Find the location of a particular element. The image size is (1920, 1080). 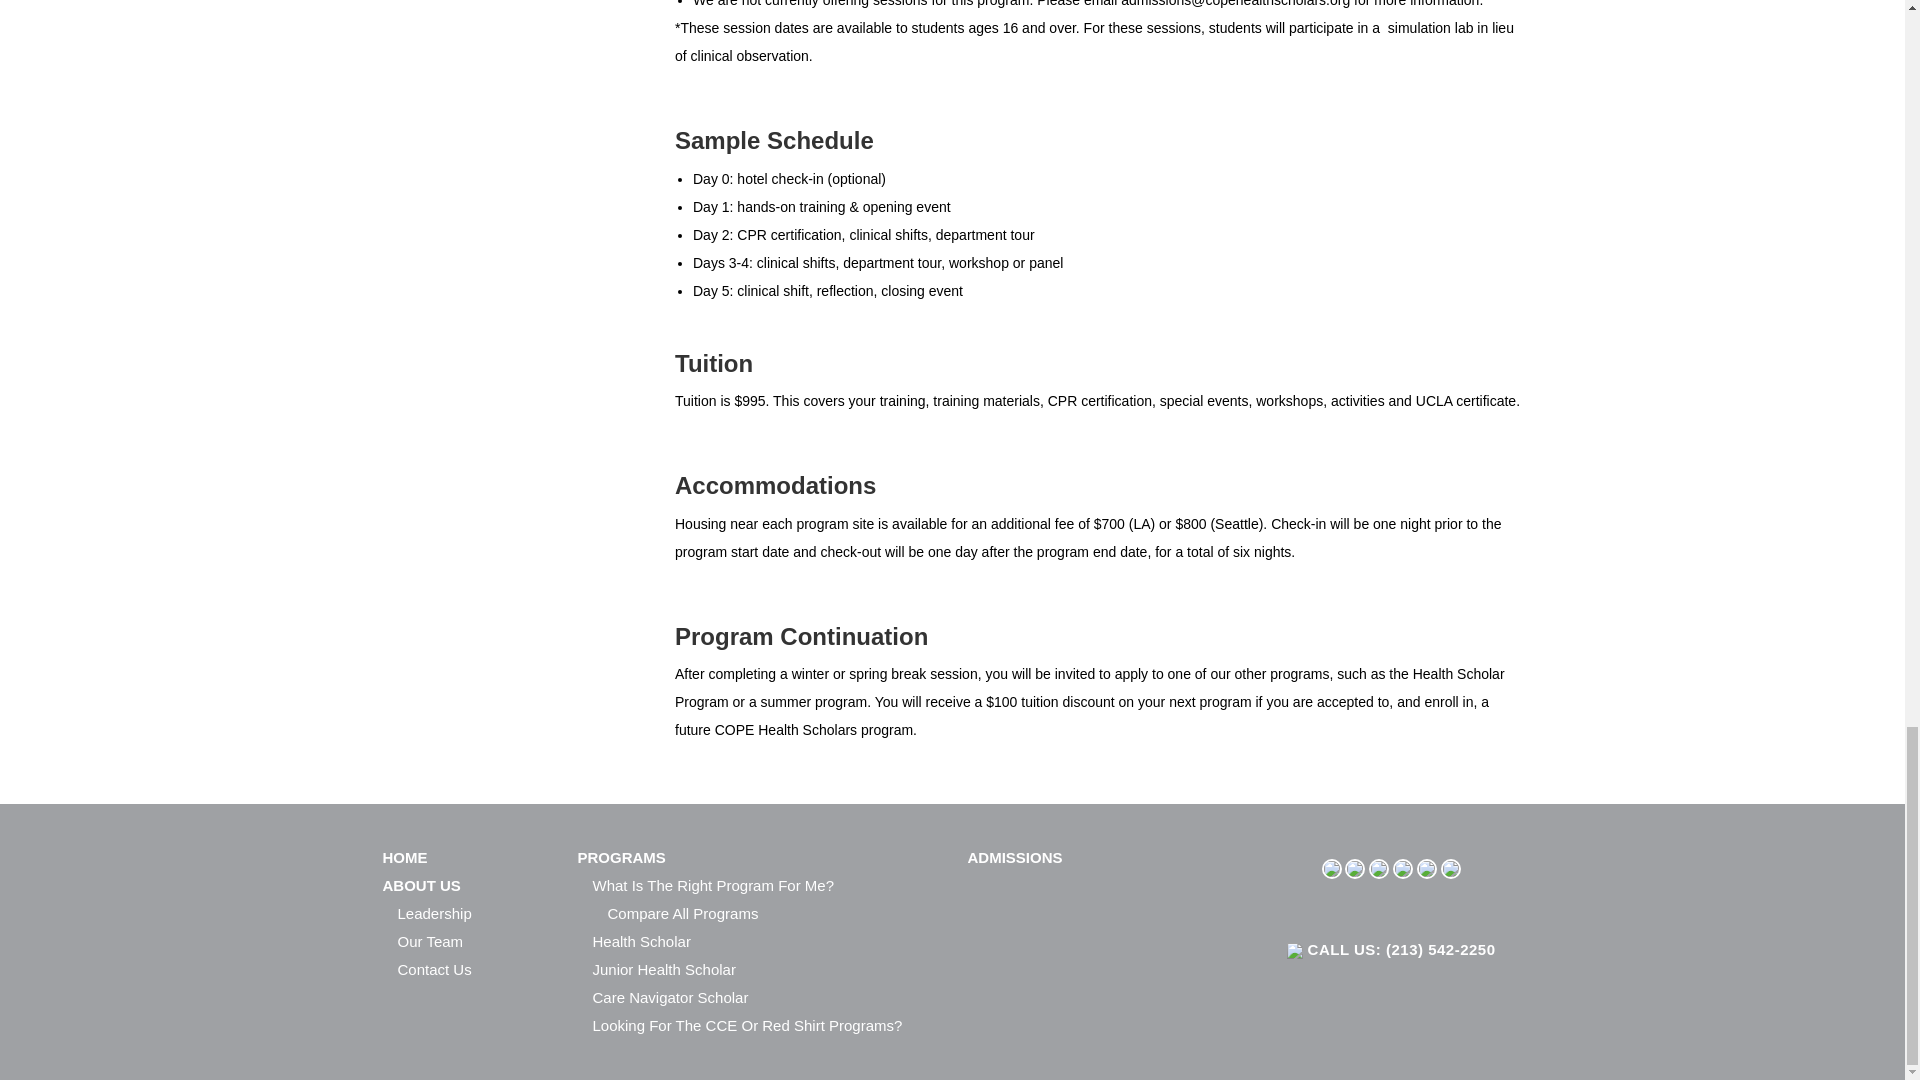

linkedin is located at coordinates (1378, 867).